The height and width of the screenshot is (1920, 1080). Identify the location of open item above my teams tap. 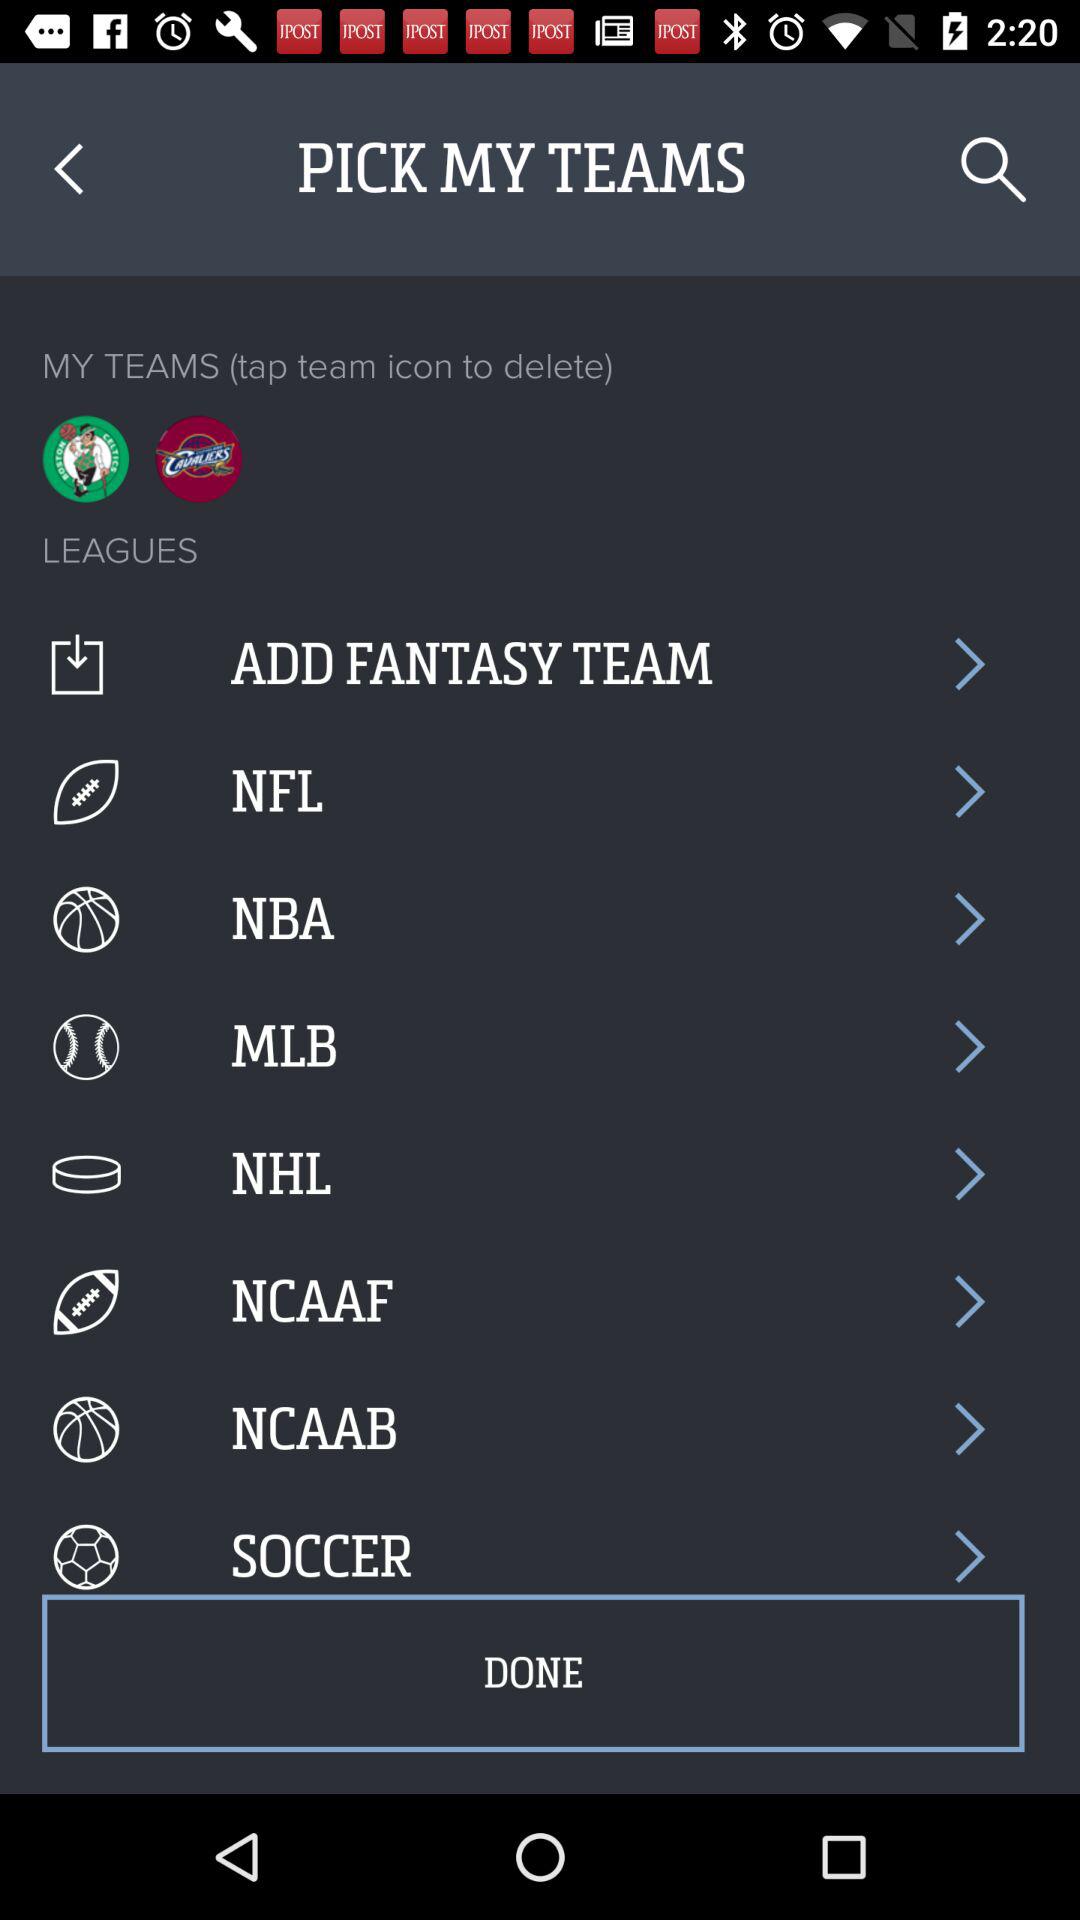
(994, 170).